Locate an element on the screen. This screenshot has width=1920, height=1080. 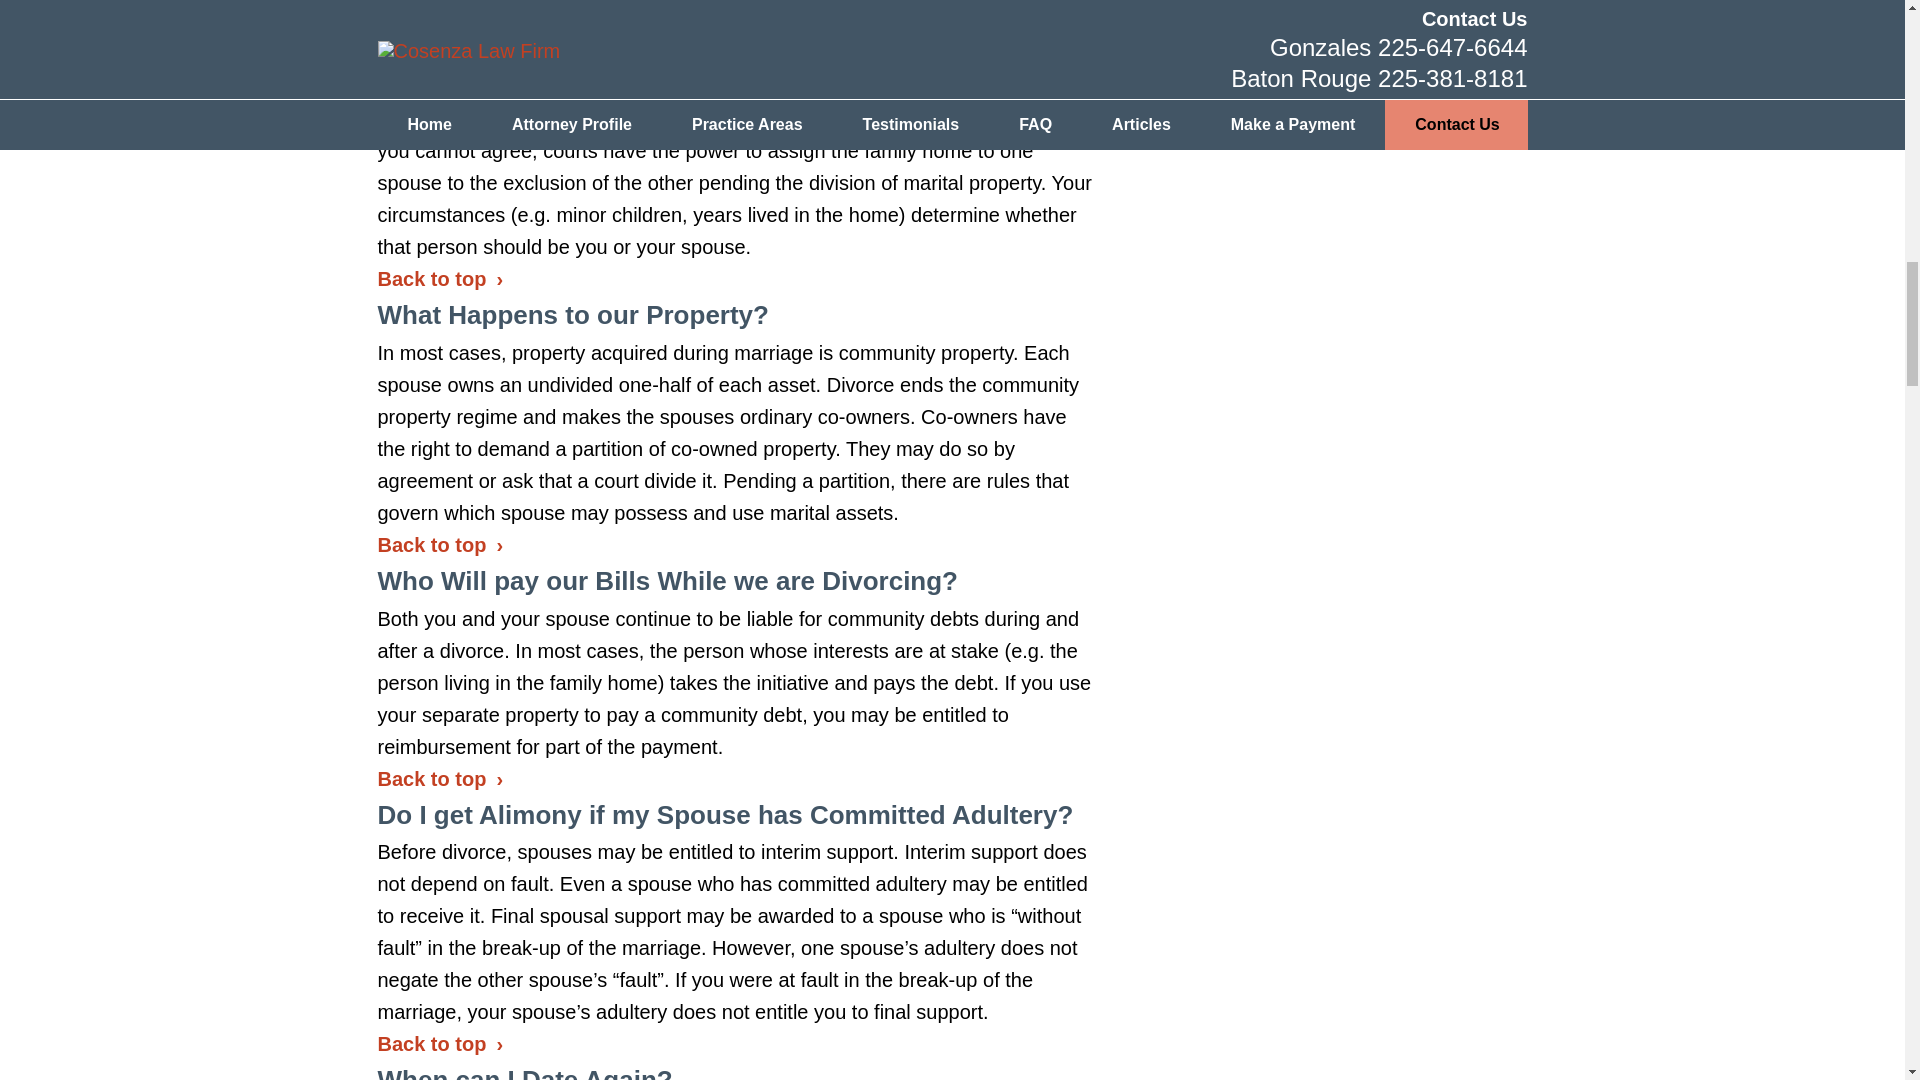
Back to top is located at coordinates (440, 778).